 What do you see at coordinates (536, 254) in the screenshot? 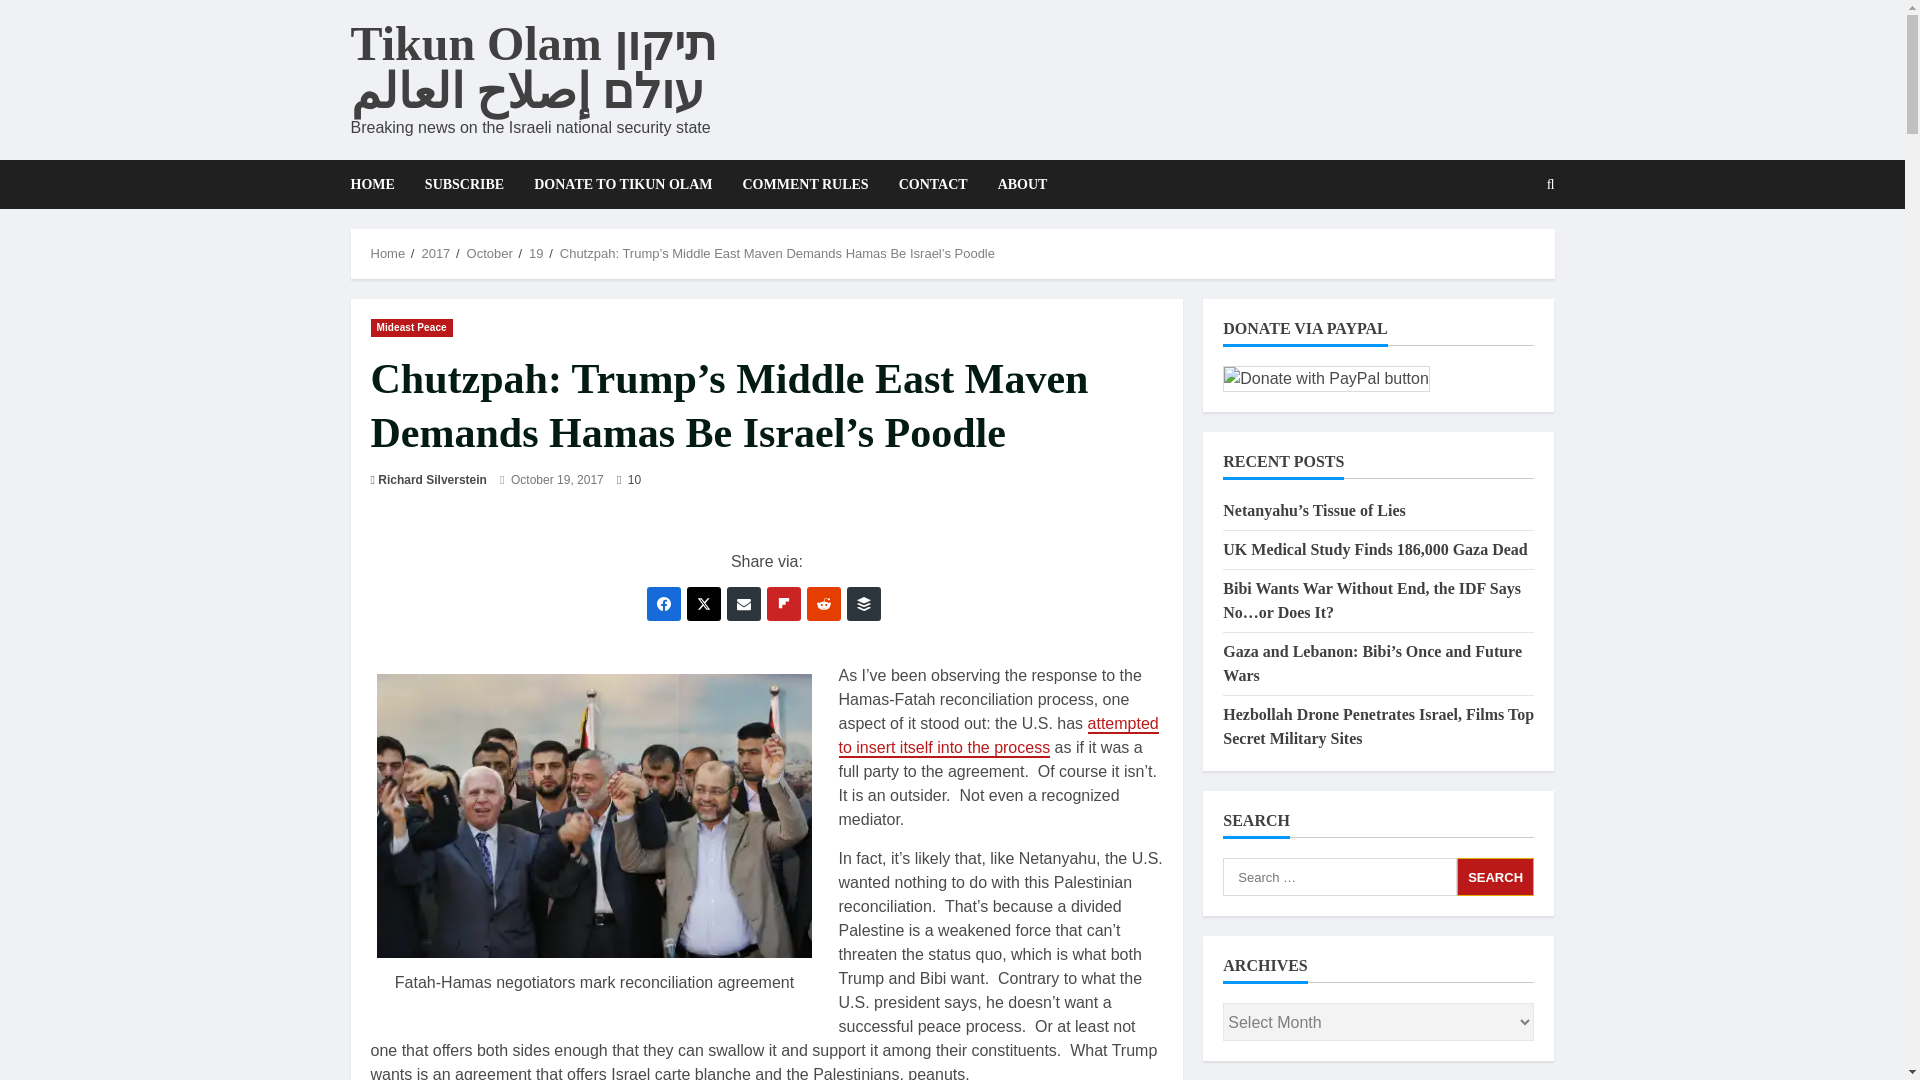
I see `19` at bounding box center [536, 254].